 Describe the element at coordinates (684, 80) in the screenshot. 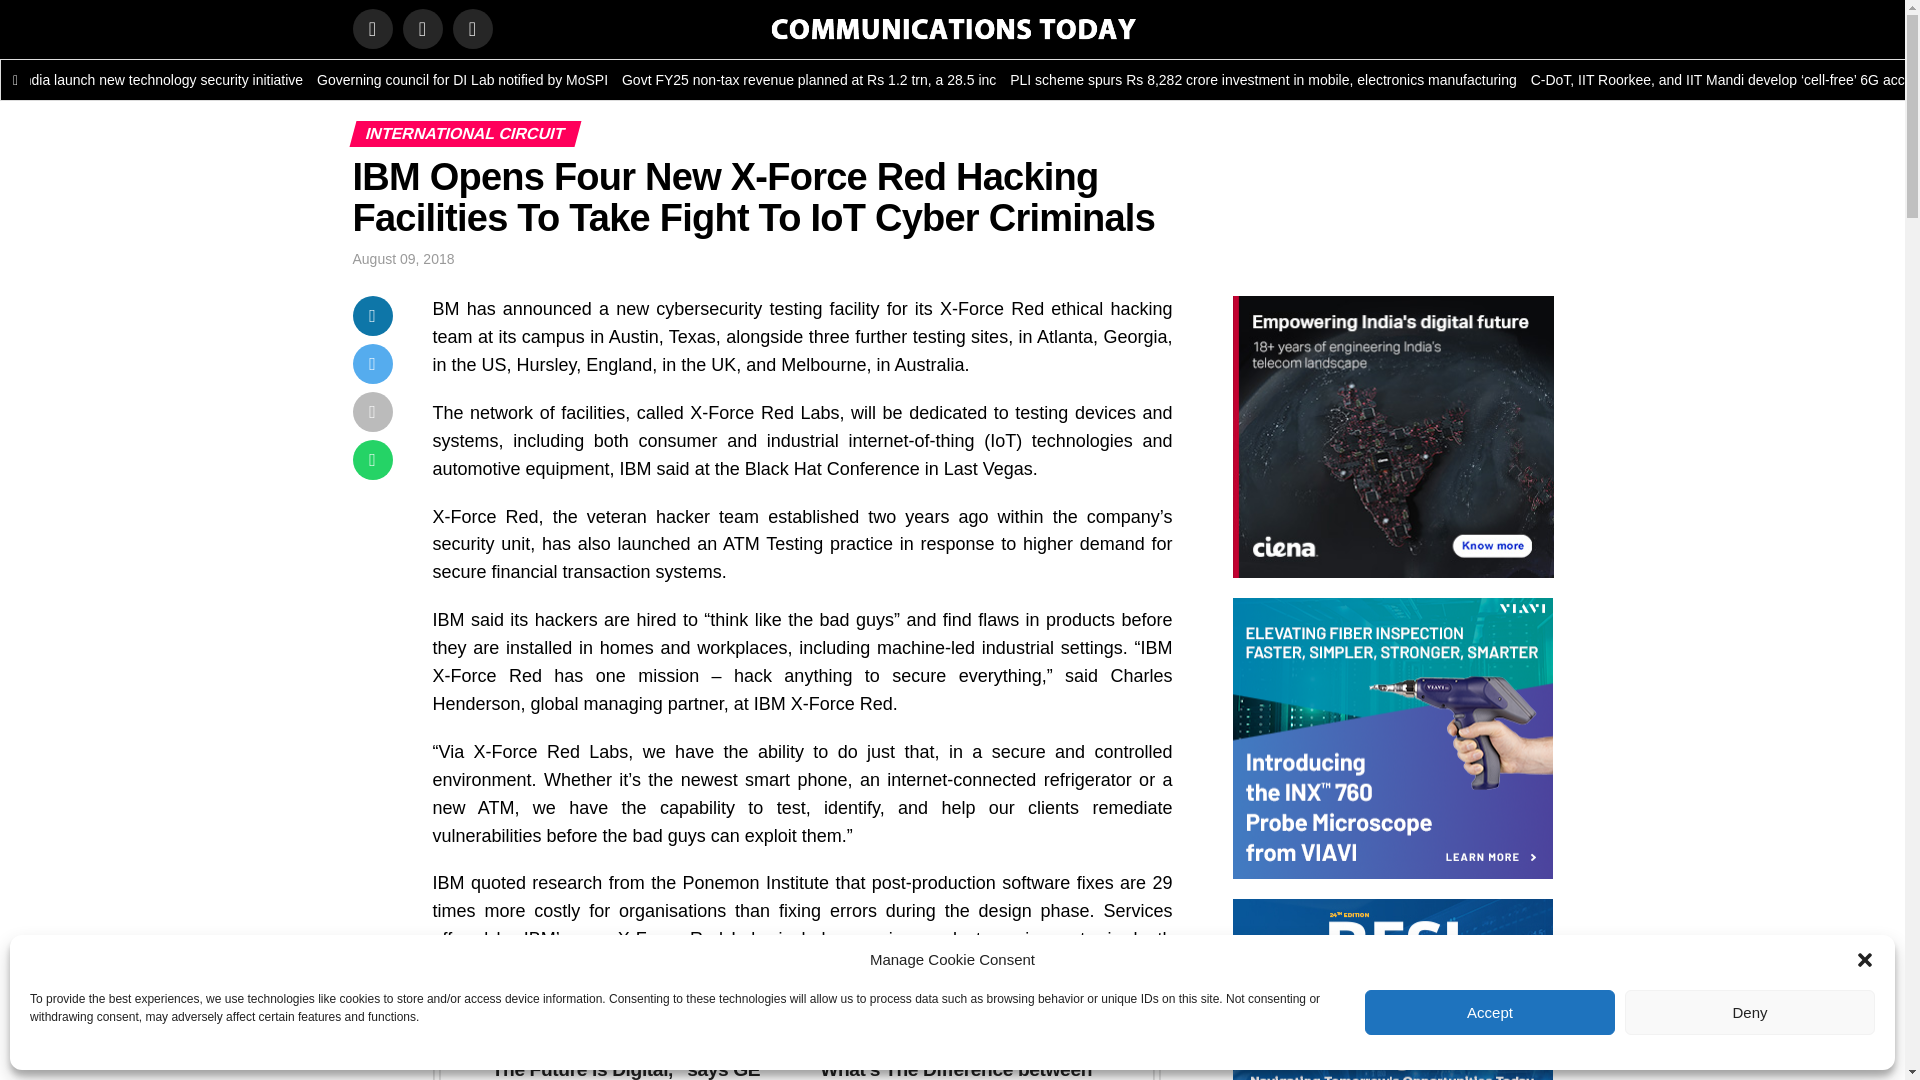

I see `Governing council for DI Lab notified by MoSPI` at that location.